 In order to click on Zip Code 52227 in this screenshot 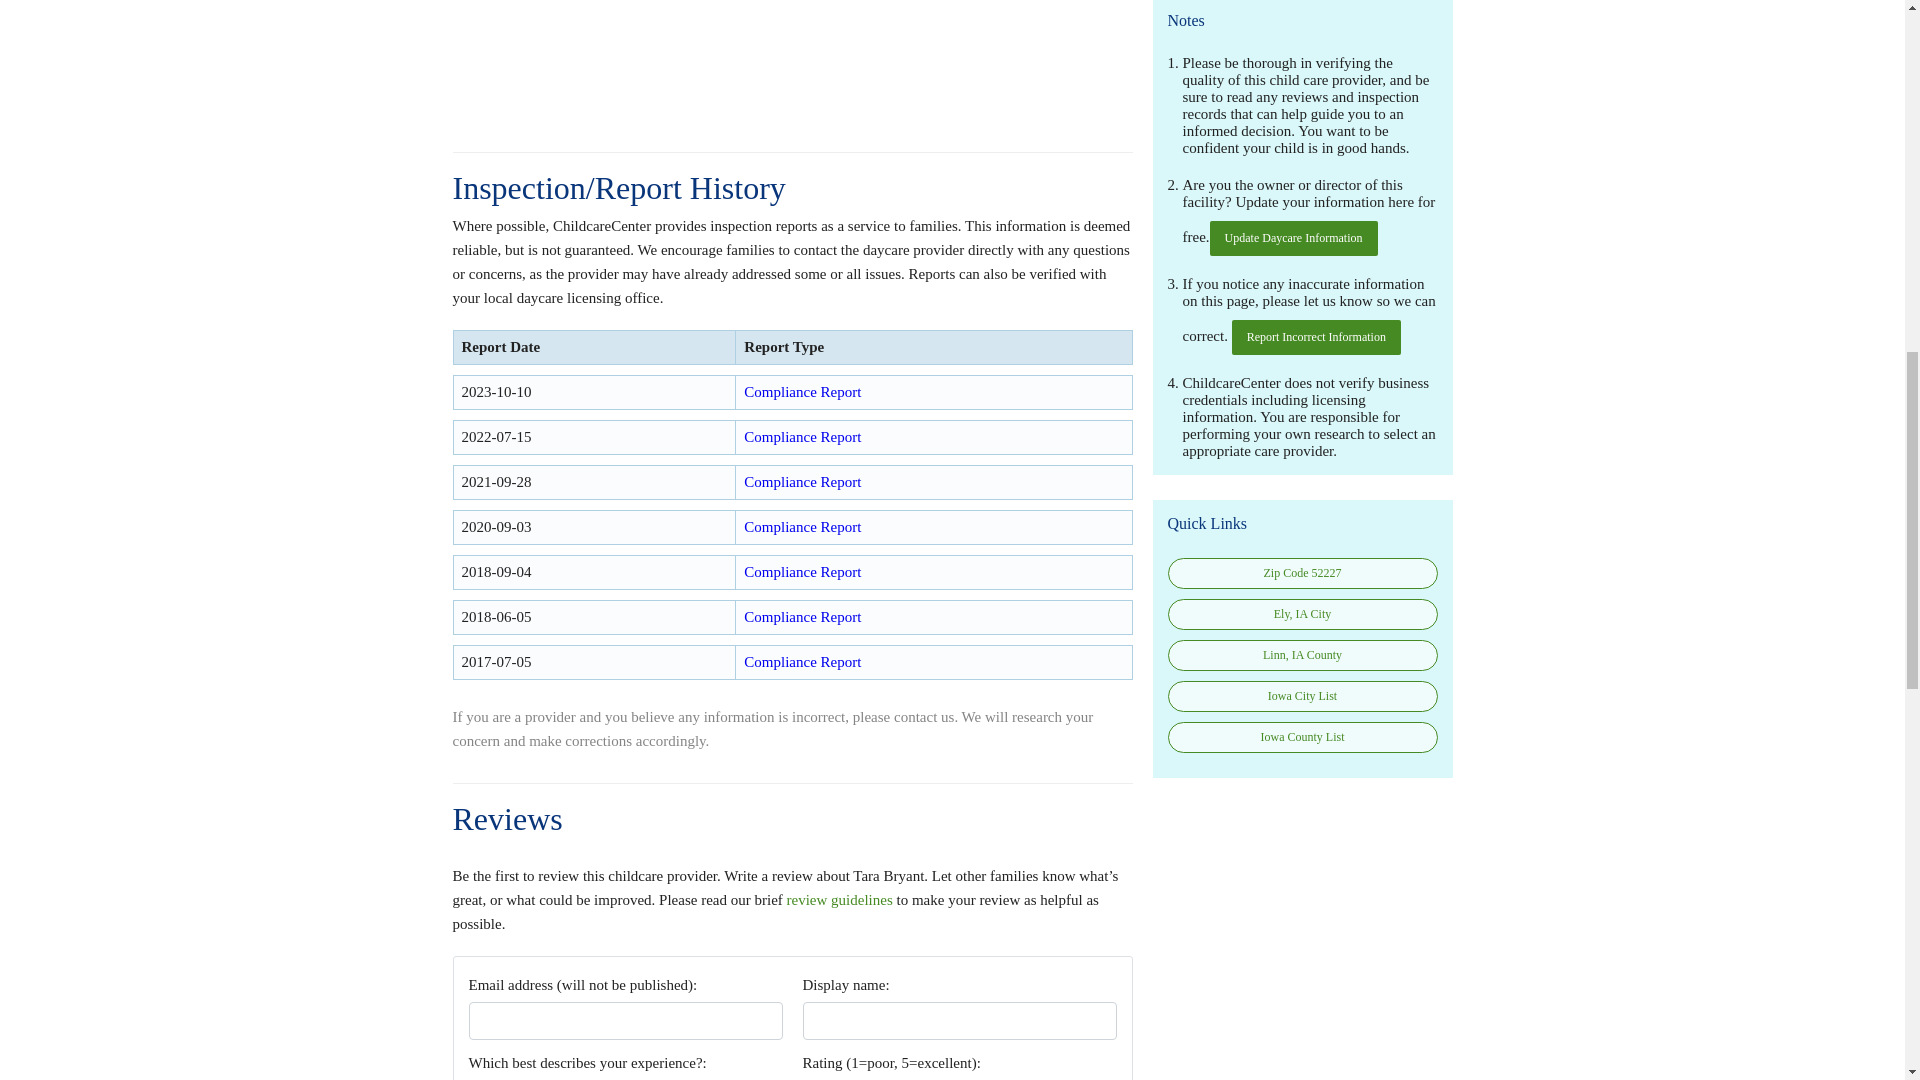, I will do `click(1302, 573)`.